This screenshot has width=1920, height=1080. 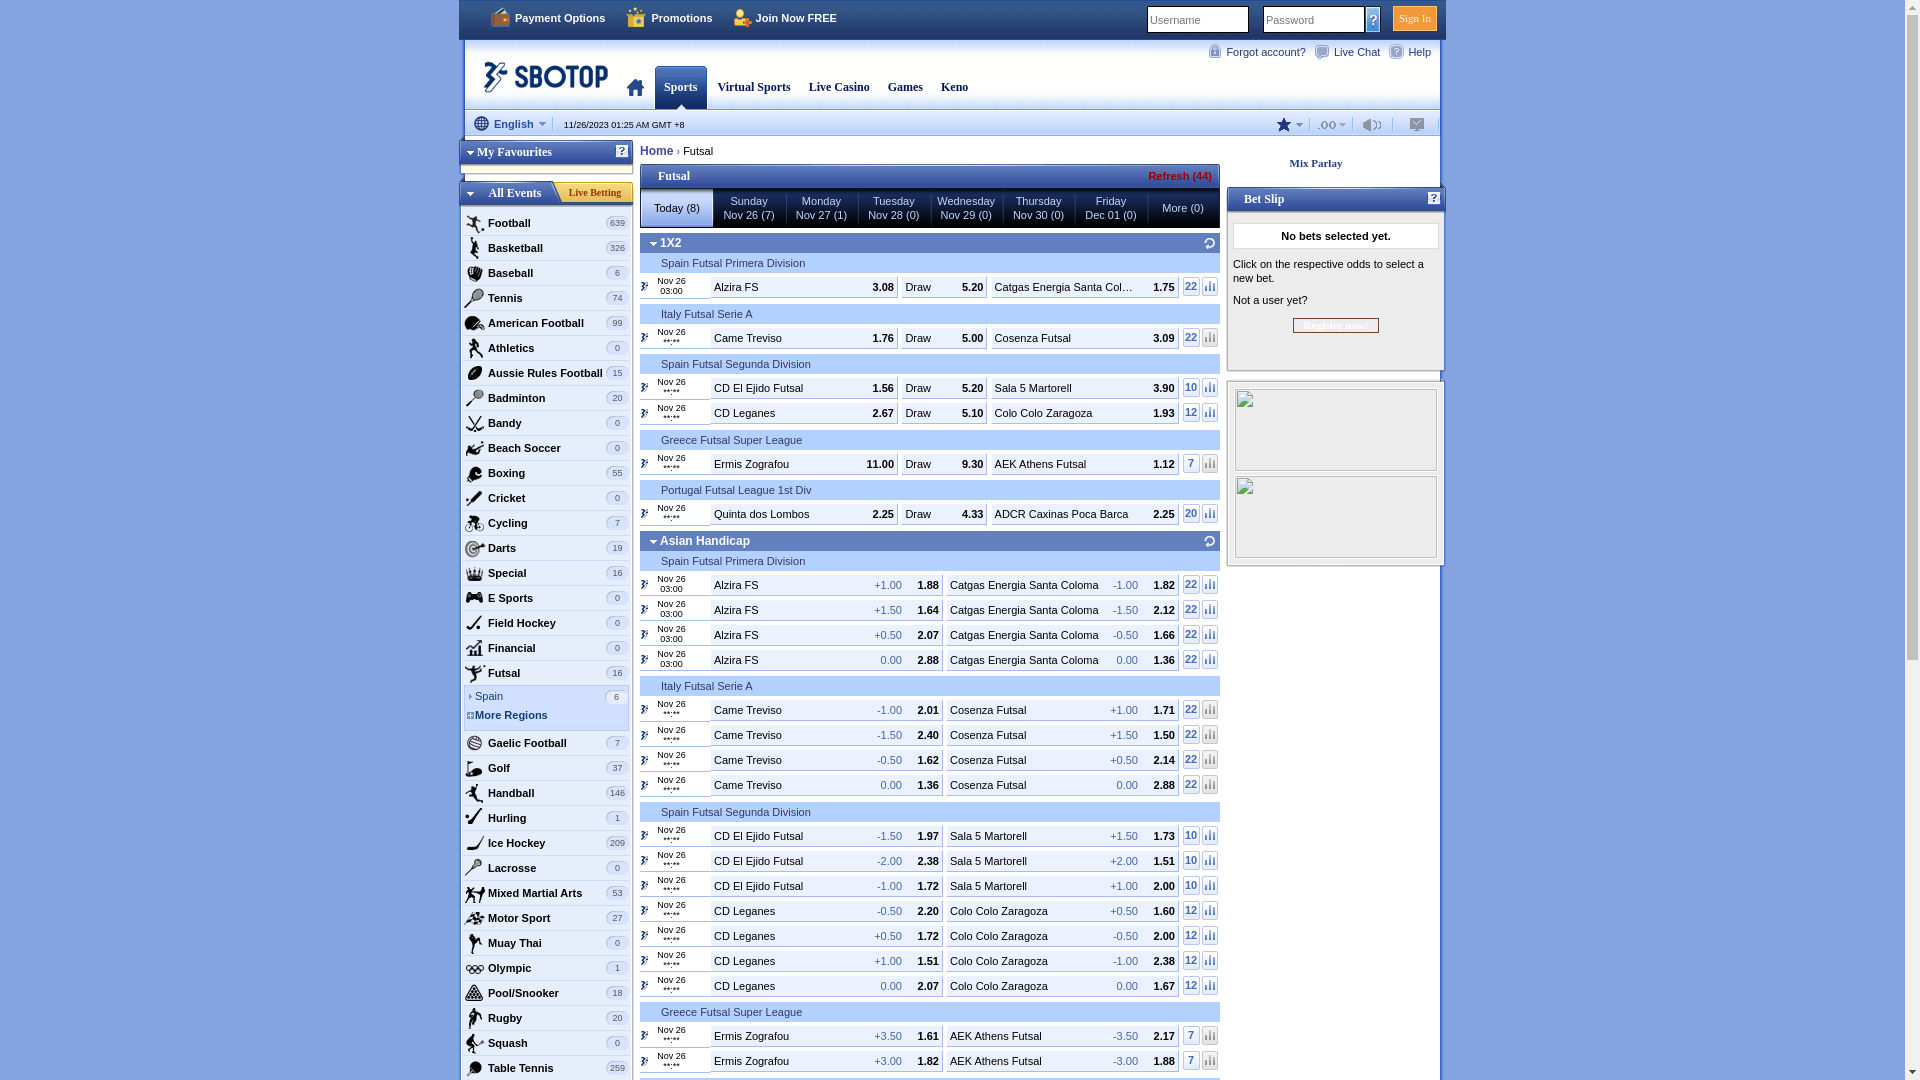 What do you see at coordinates (1414, 52) in the screenshot?
I see `Help` at bounding box center [1414, 52].